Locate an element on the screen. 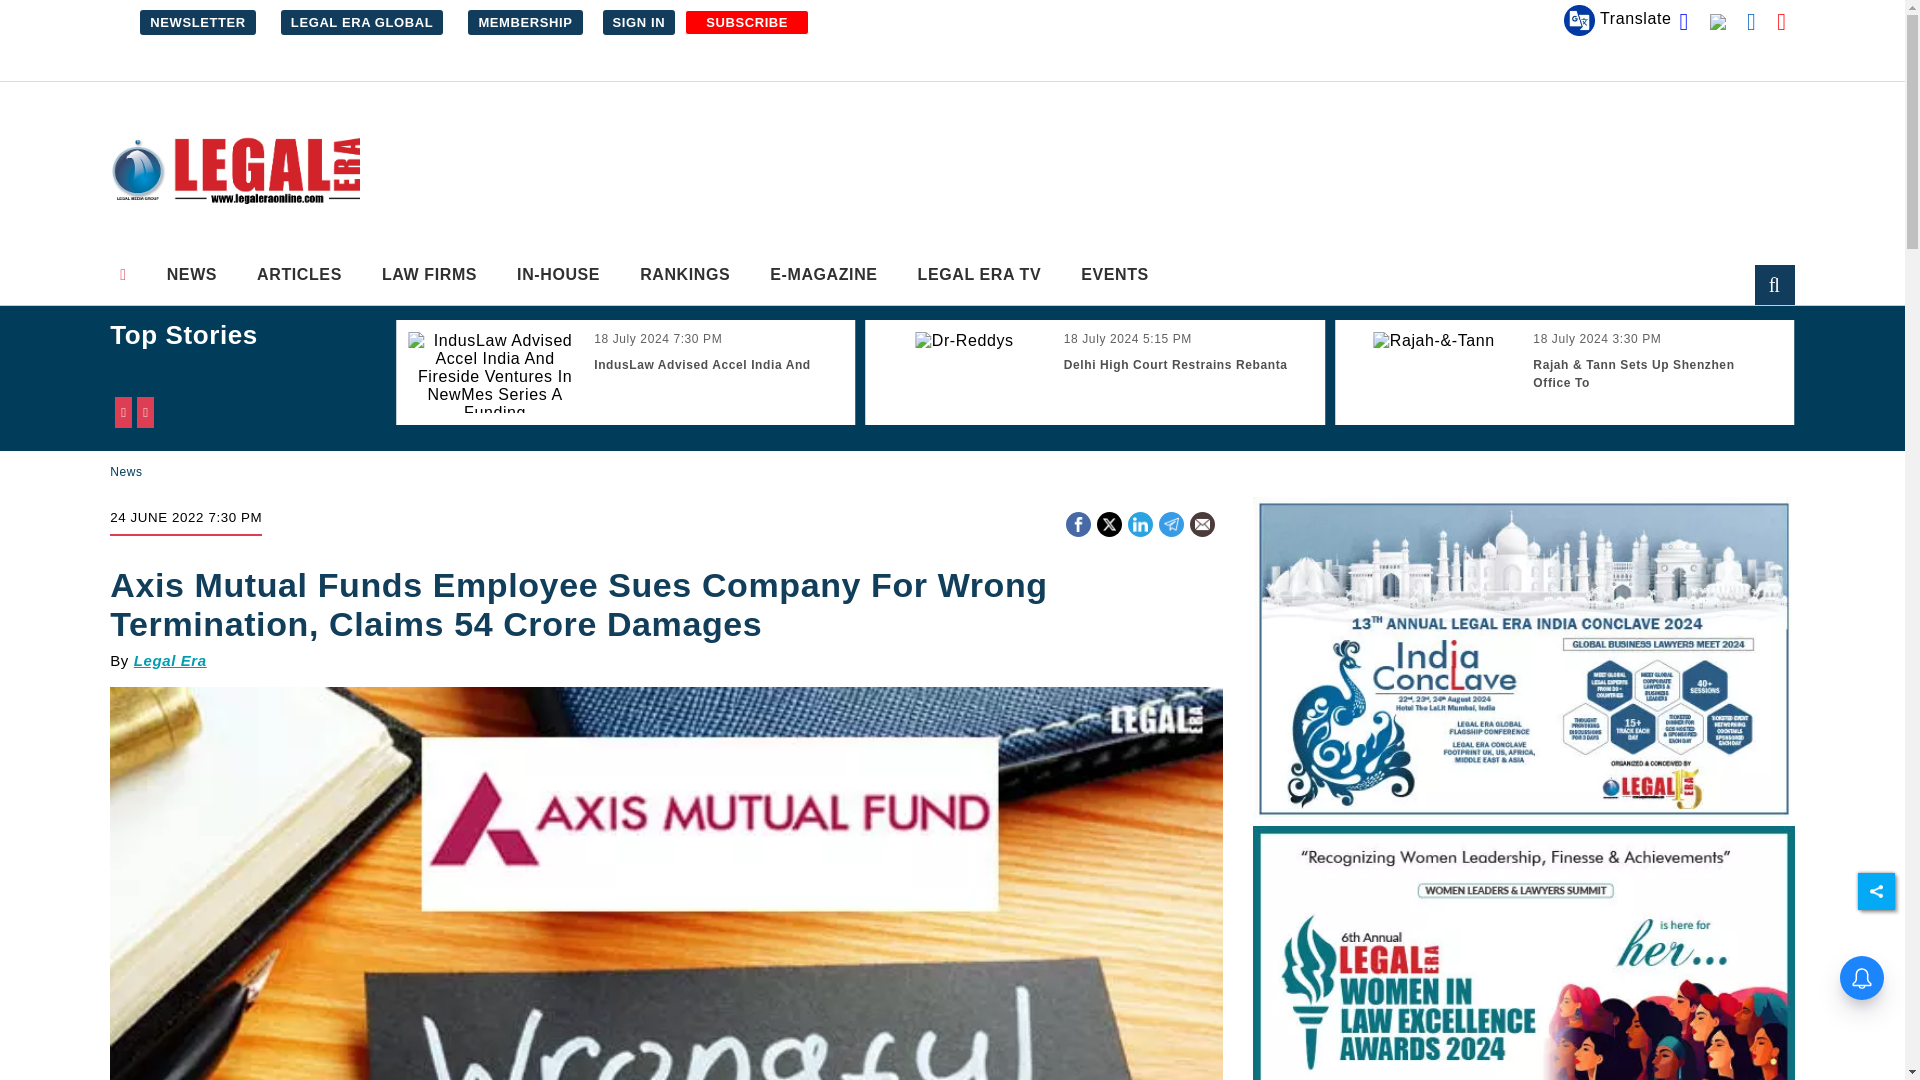  MEMBERSHIP is located at coordinates (524, 22).